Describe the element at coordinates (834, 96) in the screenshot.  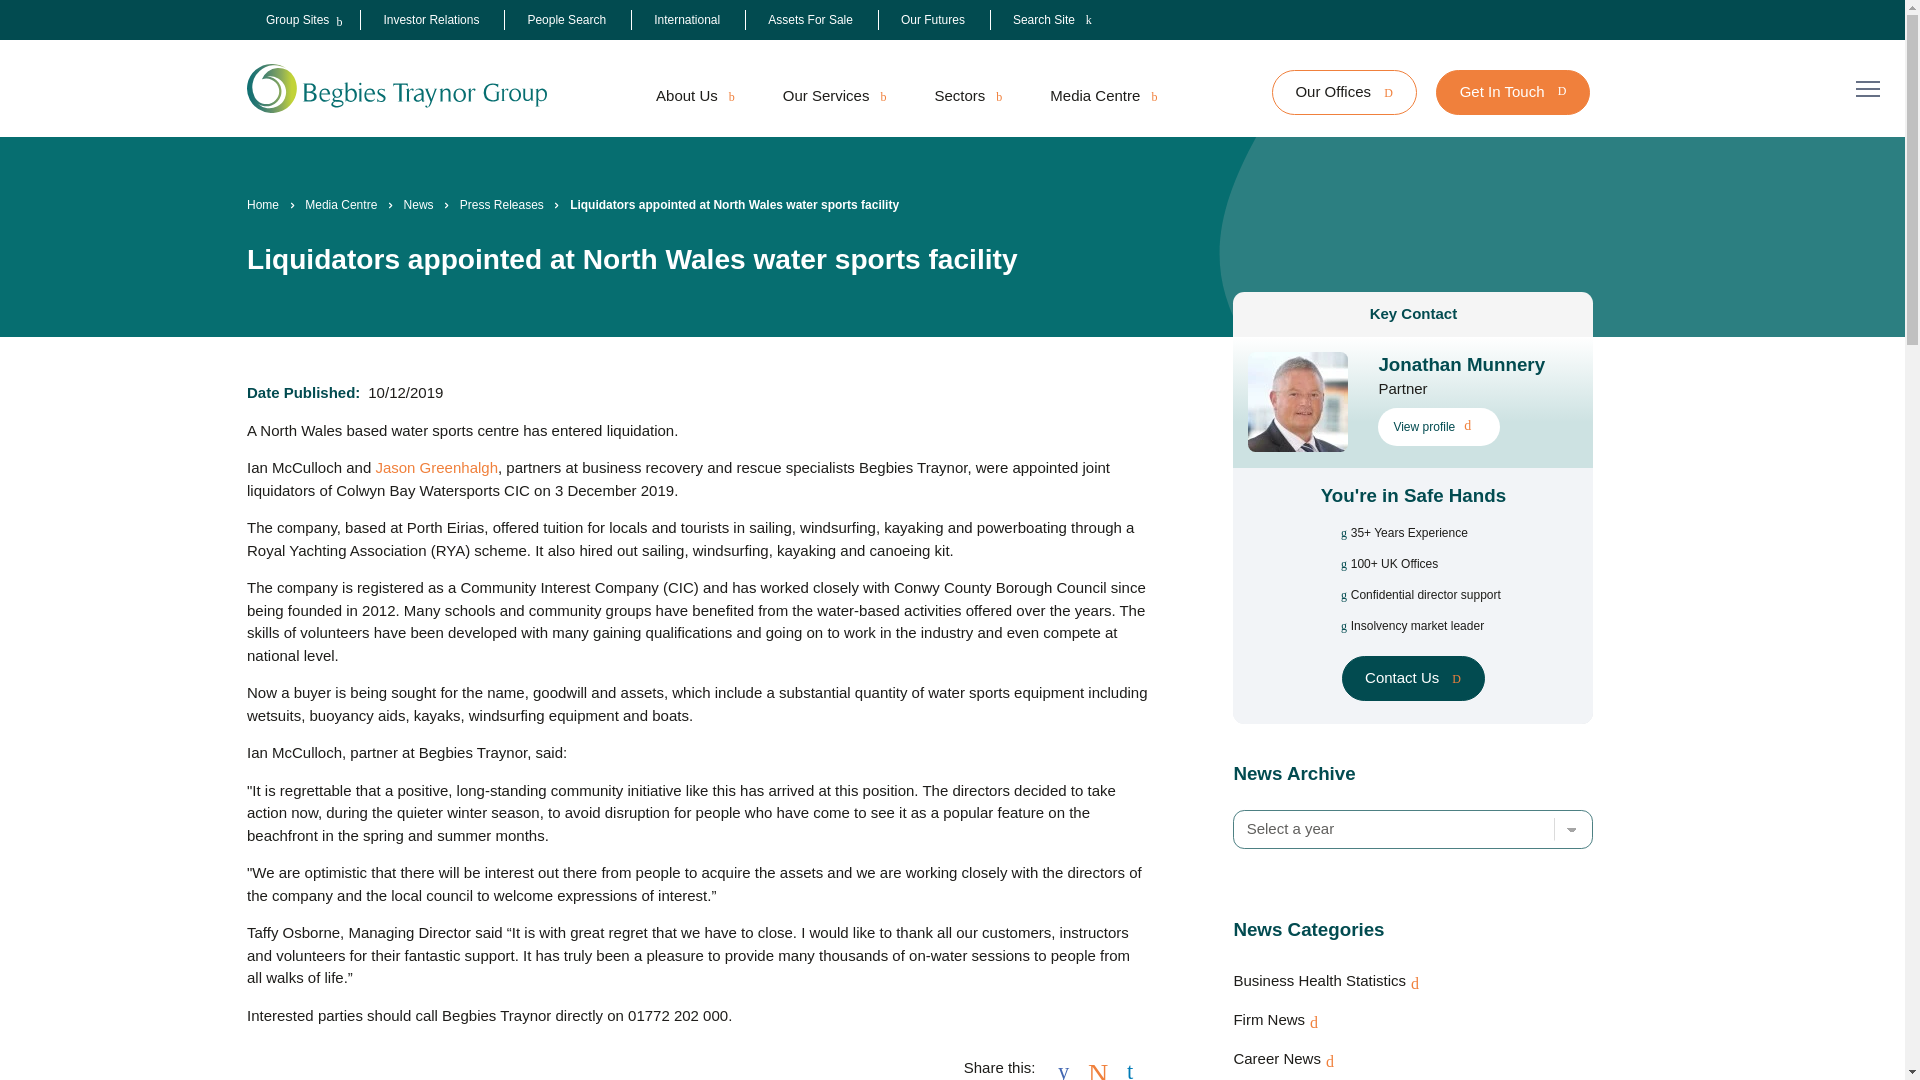
I see `Our Services` at that location.